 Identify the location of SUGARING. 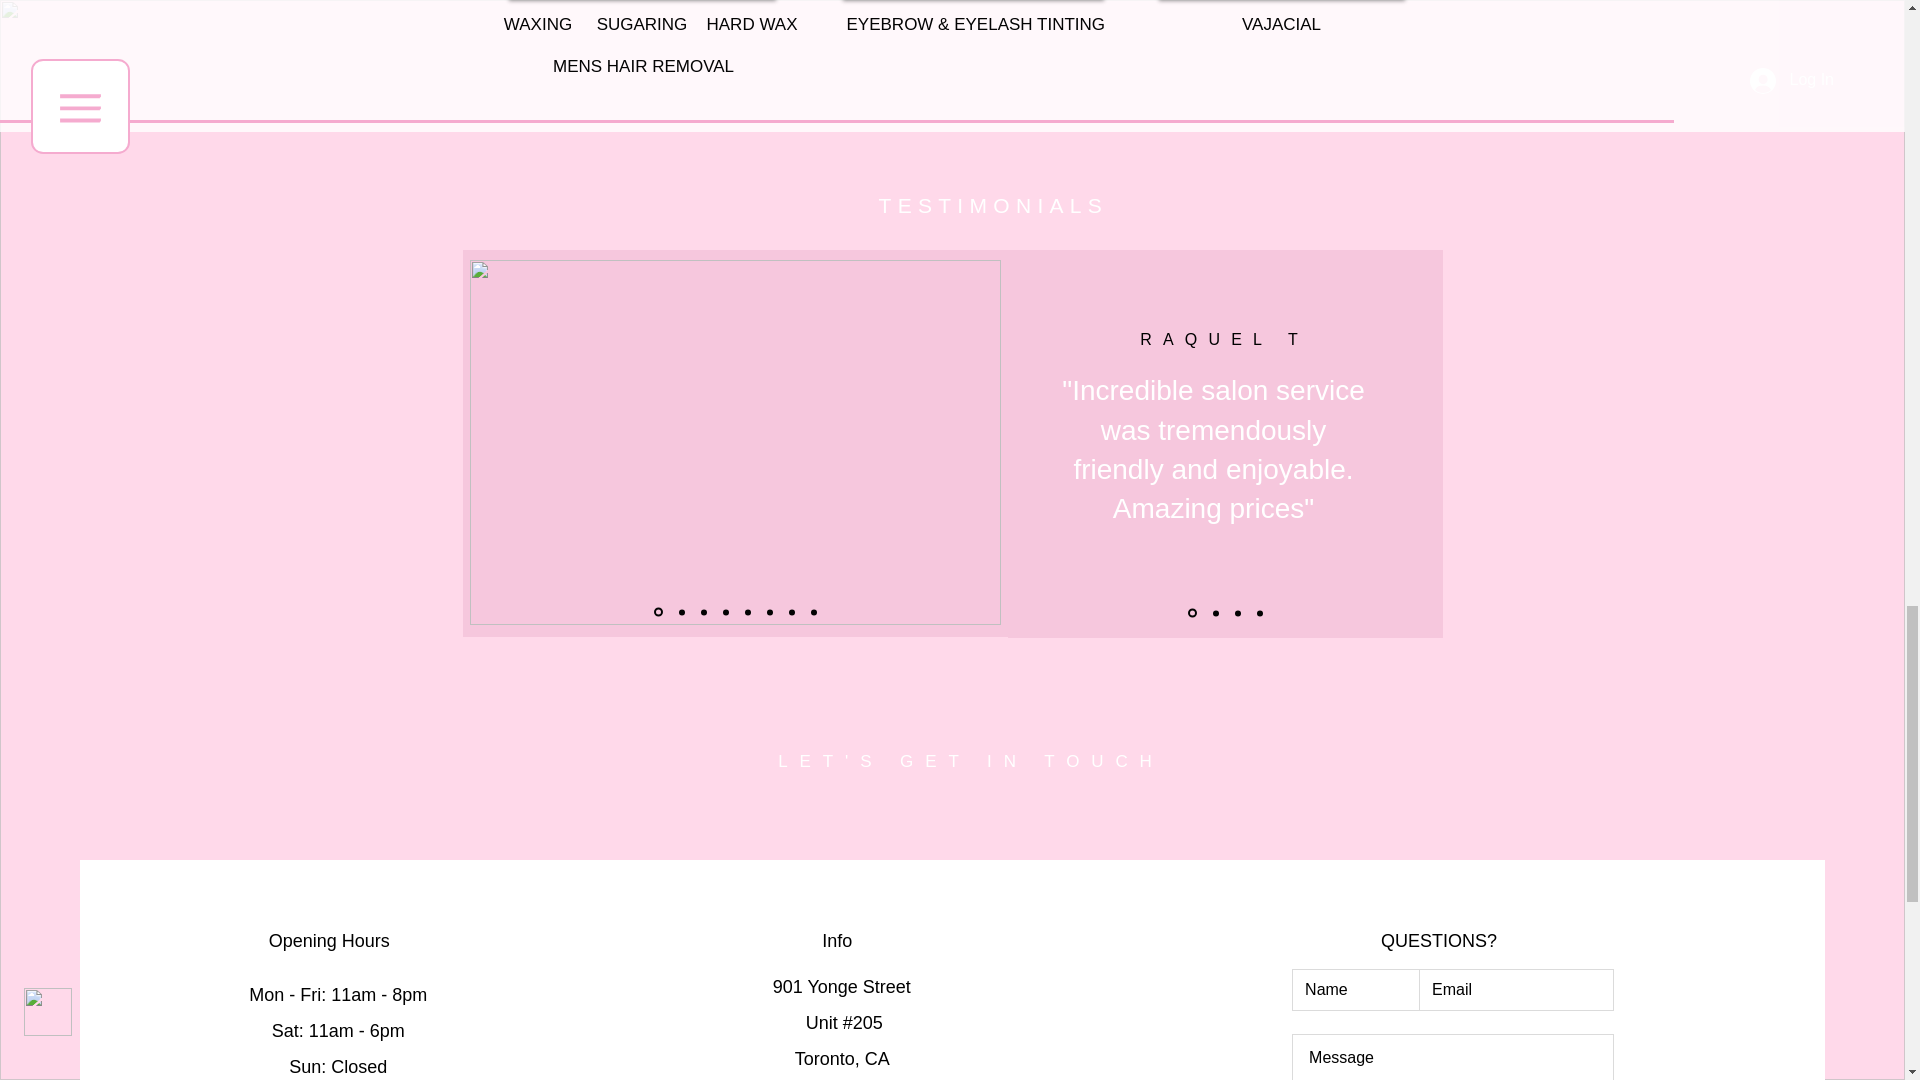
(641, 24).